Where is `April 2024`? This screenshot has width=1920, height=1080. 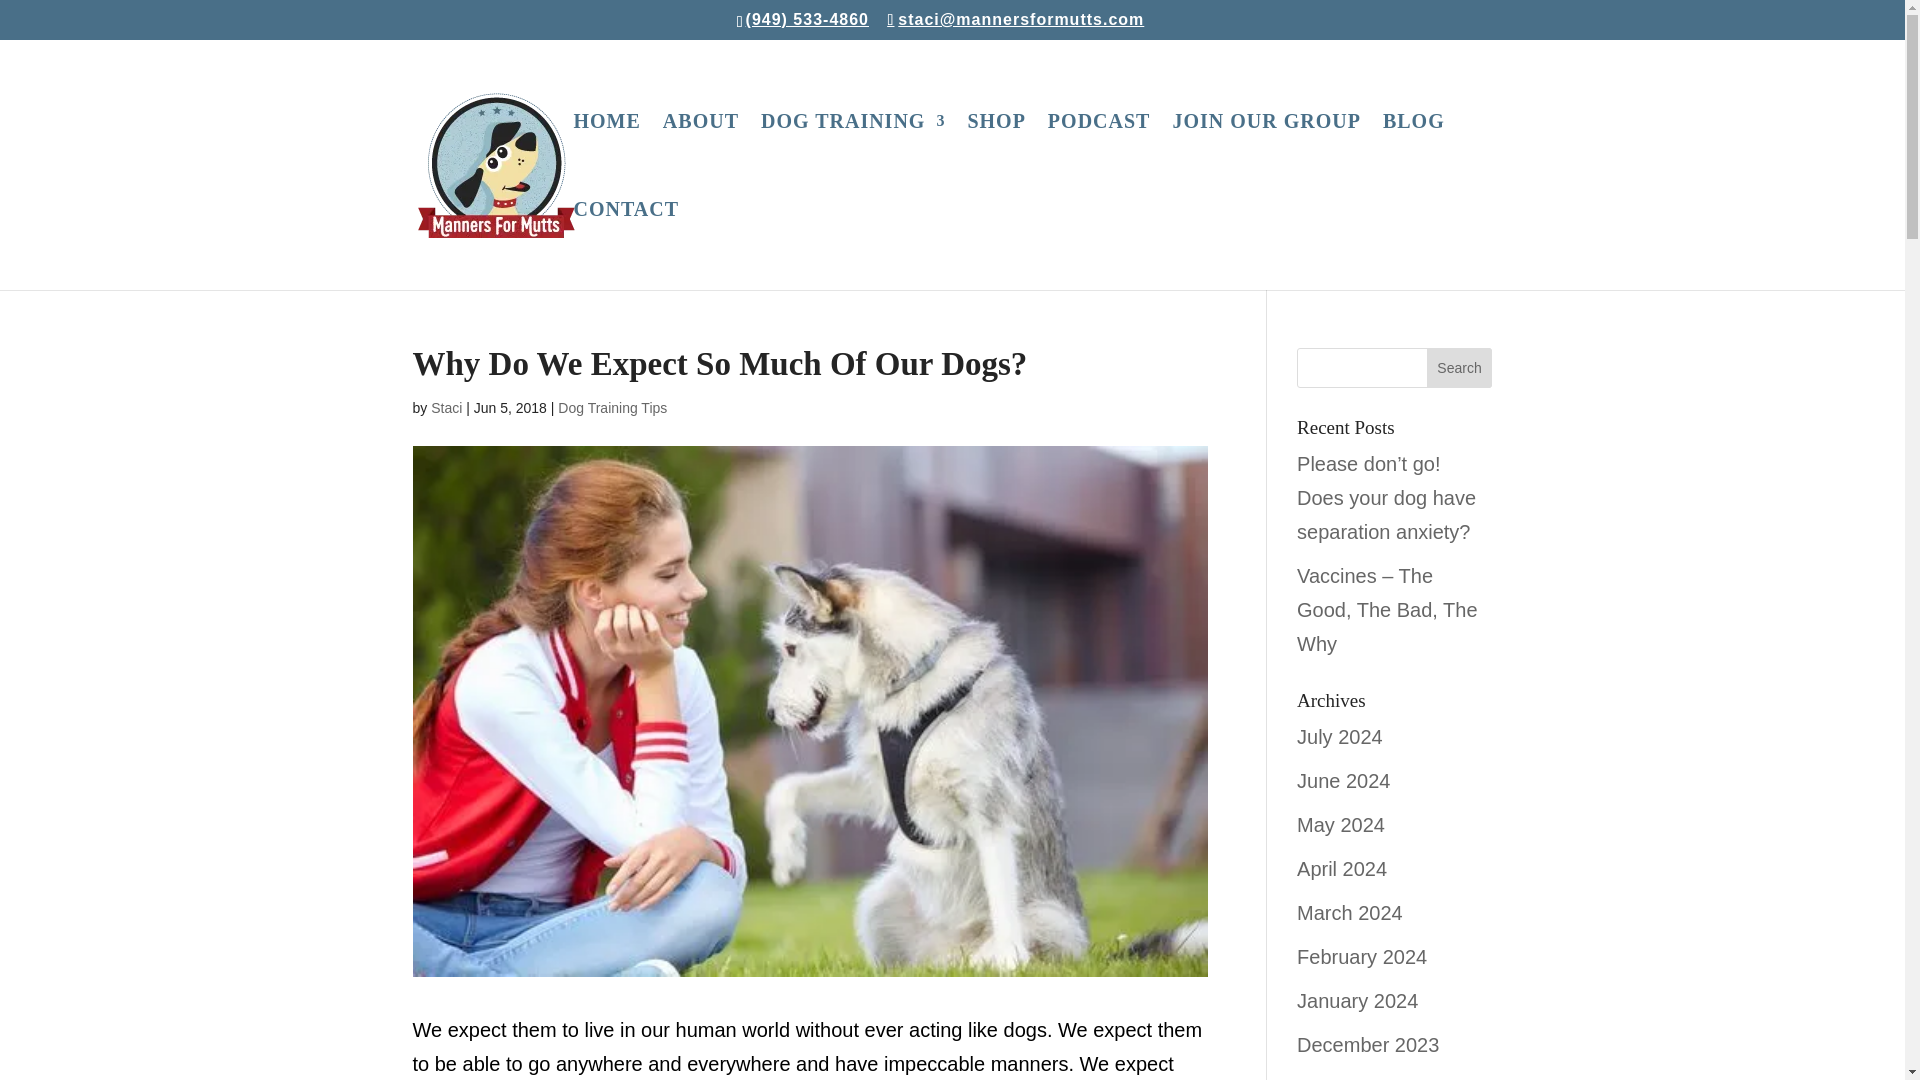 April 2024 is located at coordinates (1342, 868).